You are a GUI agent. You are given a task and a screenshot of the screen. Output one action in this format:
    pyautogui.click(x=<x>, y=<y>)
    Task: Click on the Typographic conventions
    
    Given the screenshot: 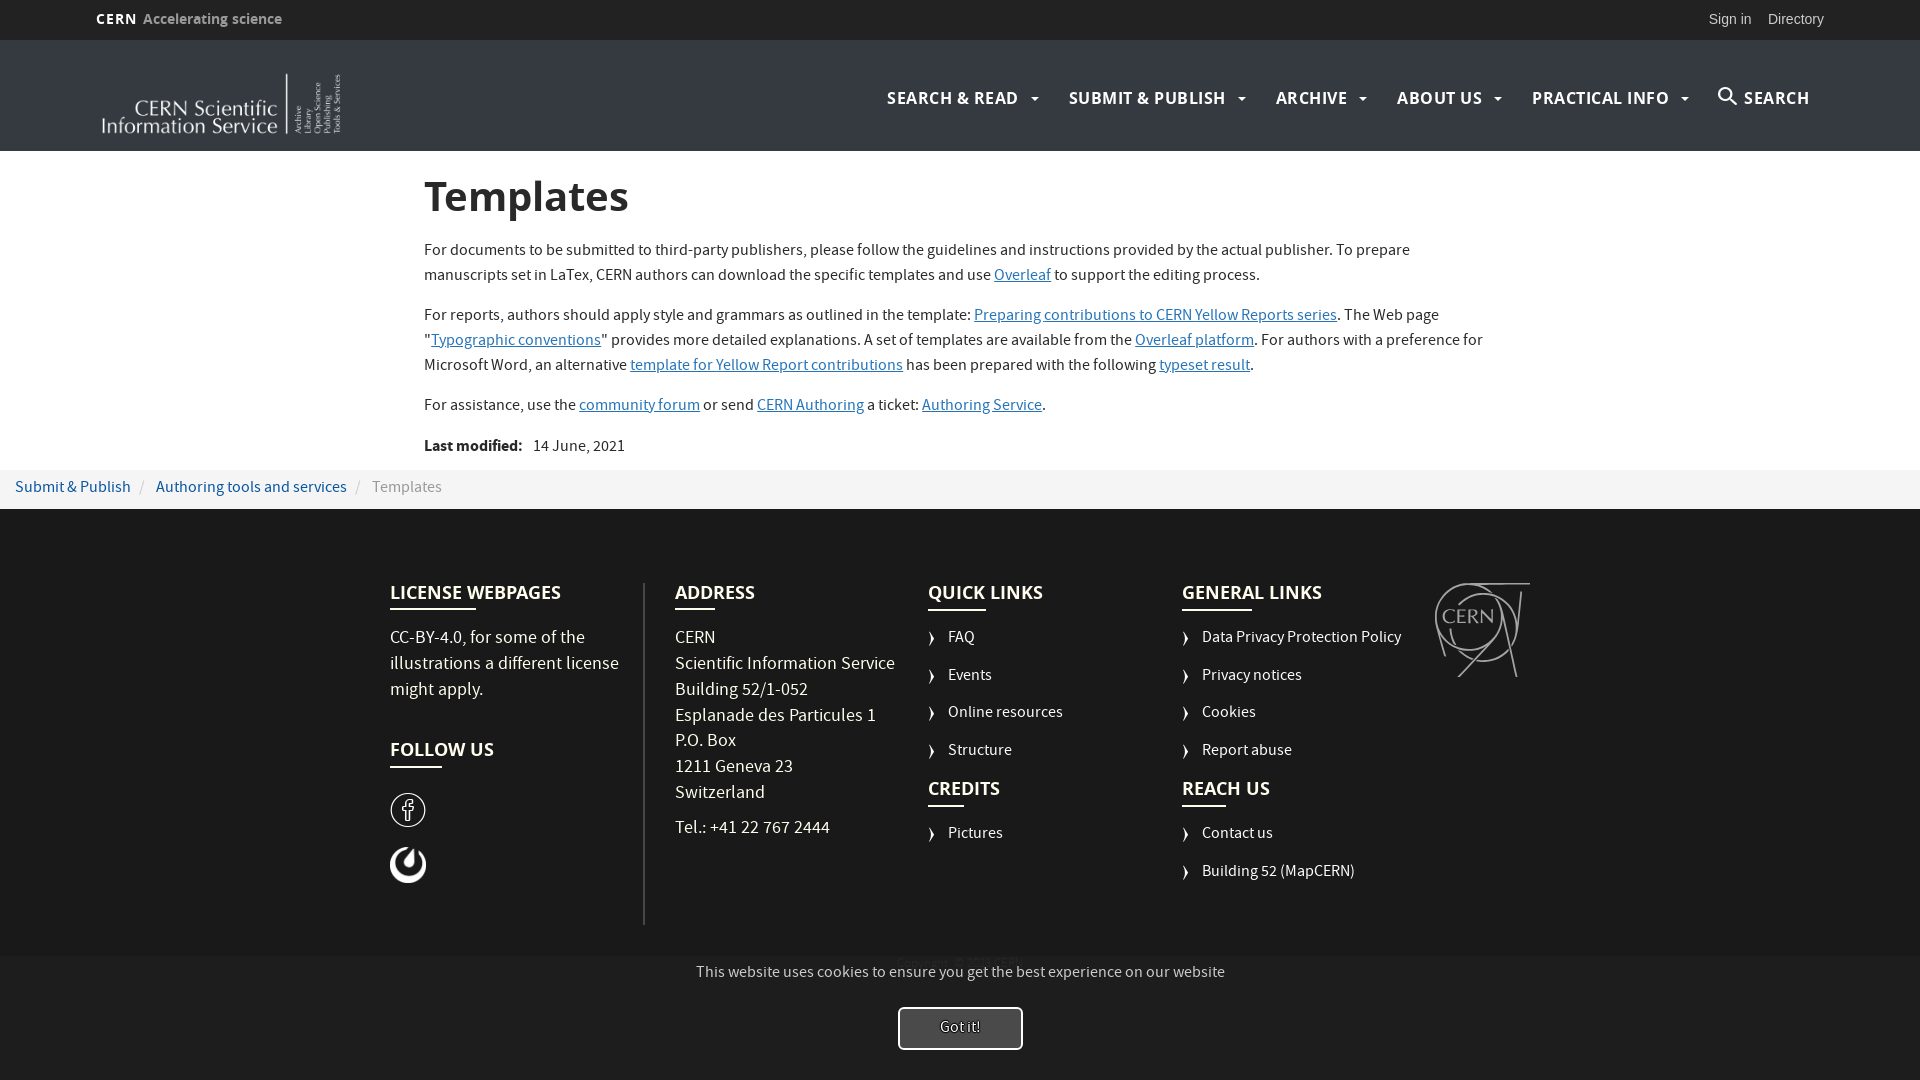 What is the action you would take?
    pyautogui.click(x=516, y=342)
    